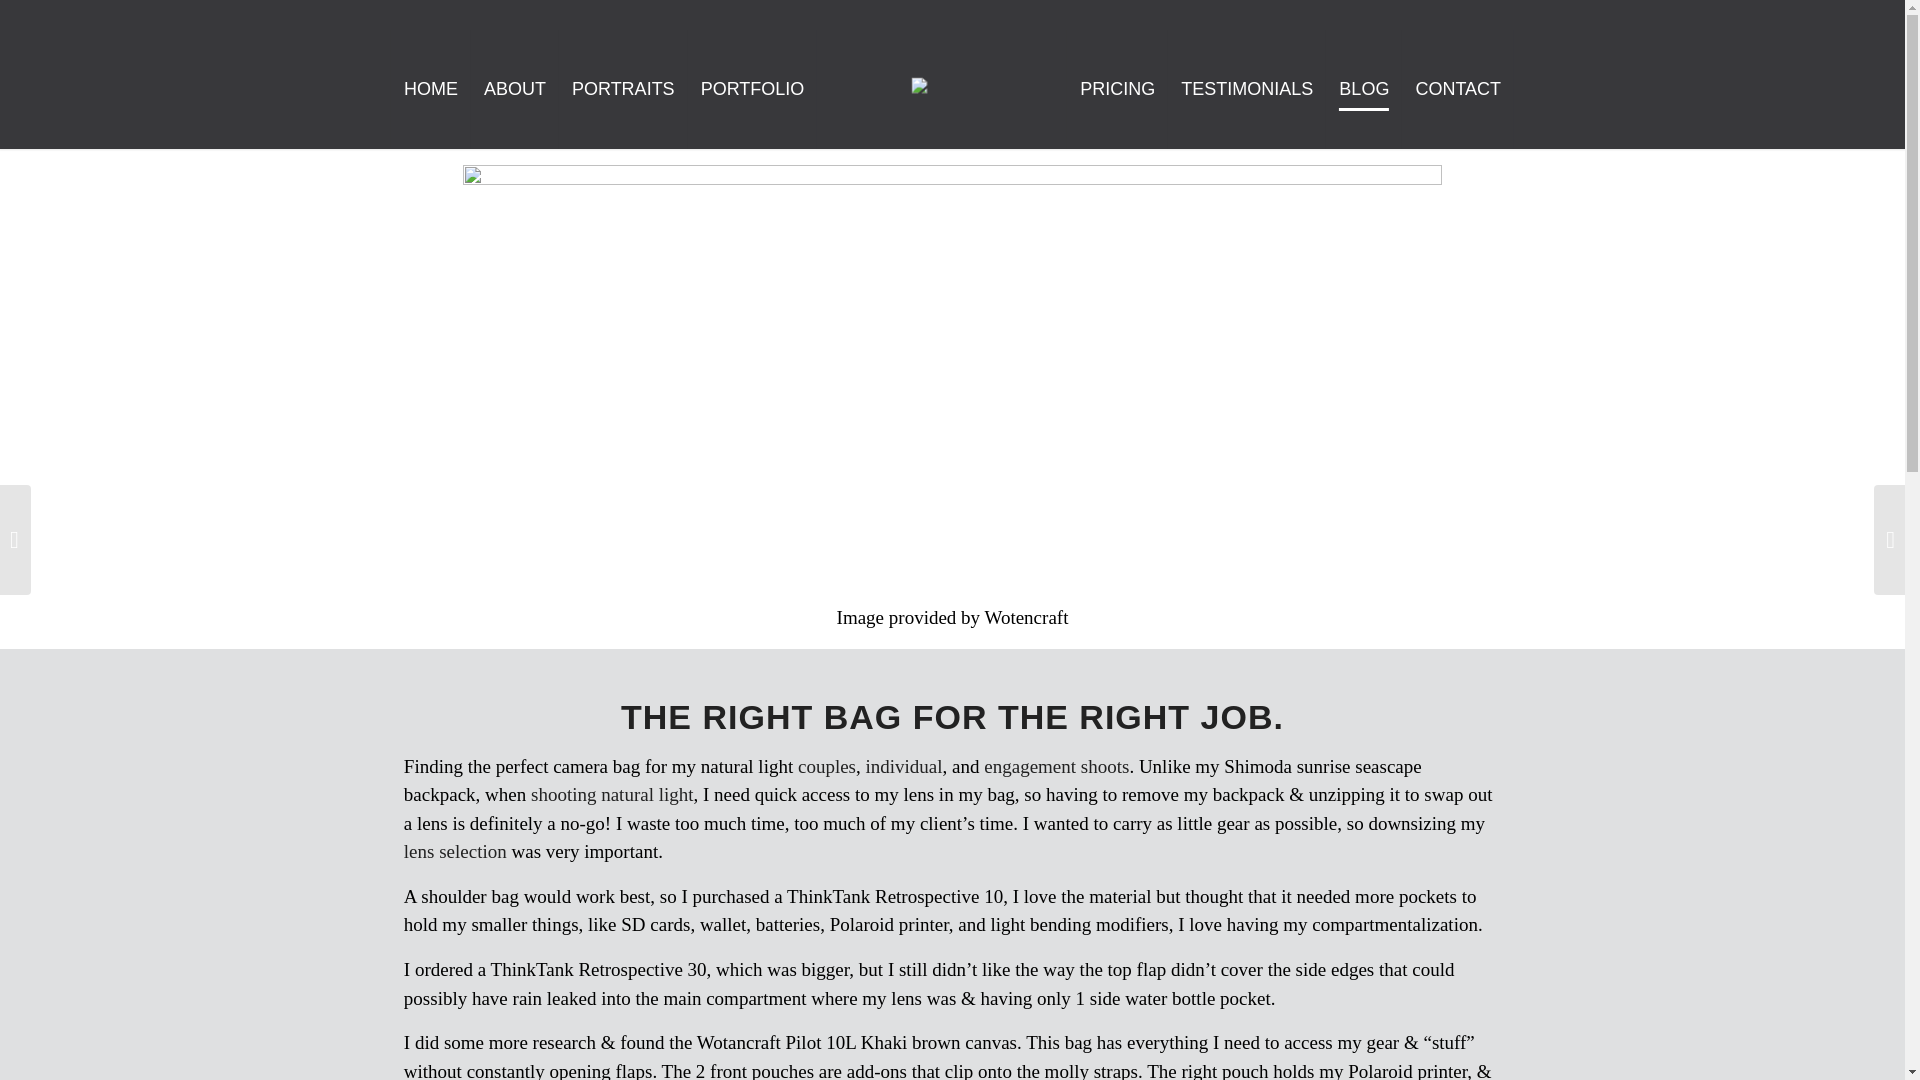  What do you see at coordinates (1117, 89) in the screenshot?
I see `PRICING` at bounding box center [1117, 89].